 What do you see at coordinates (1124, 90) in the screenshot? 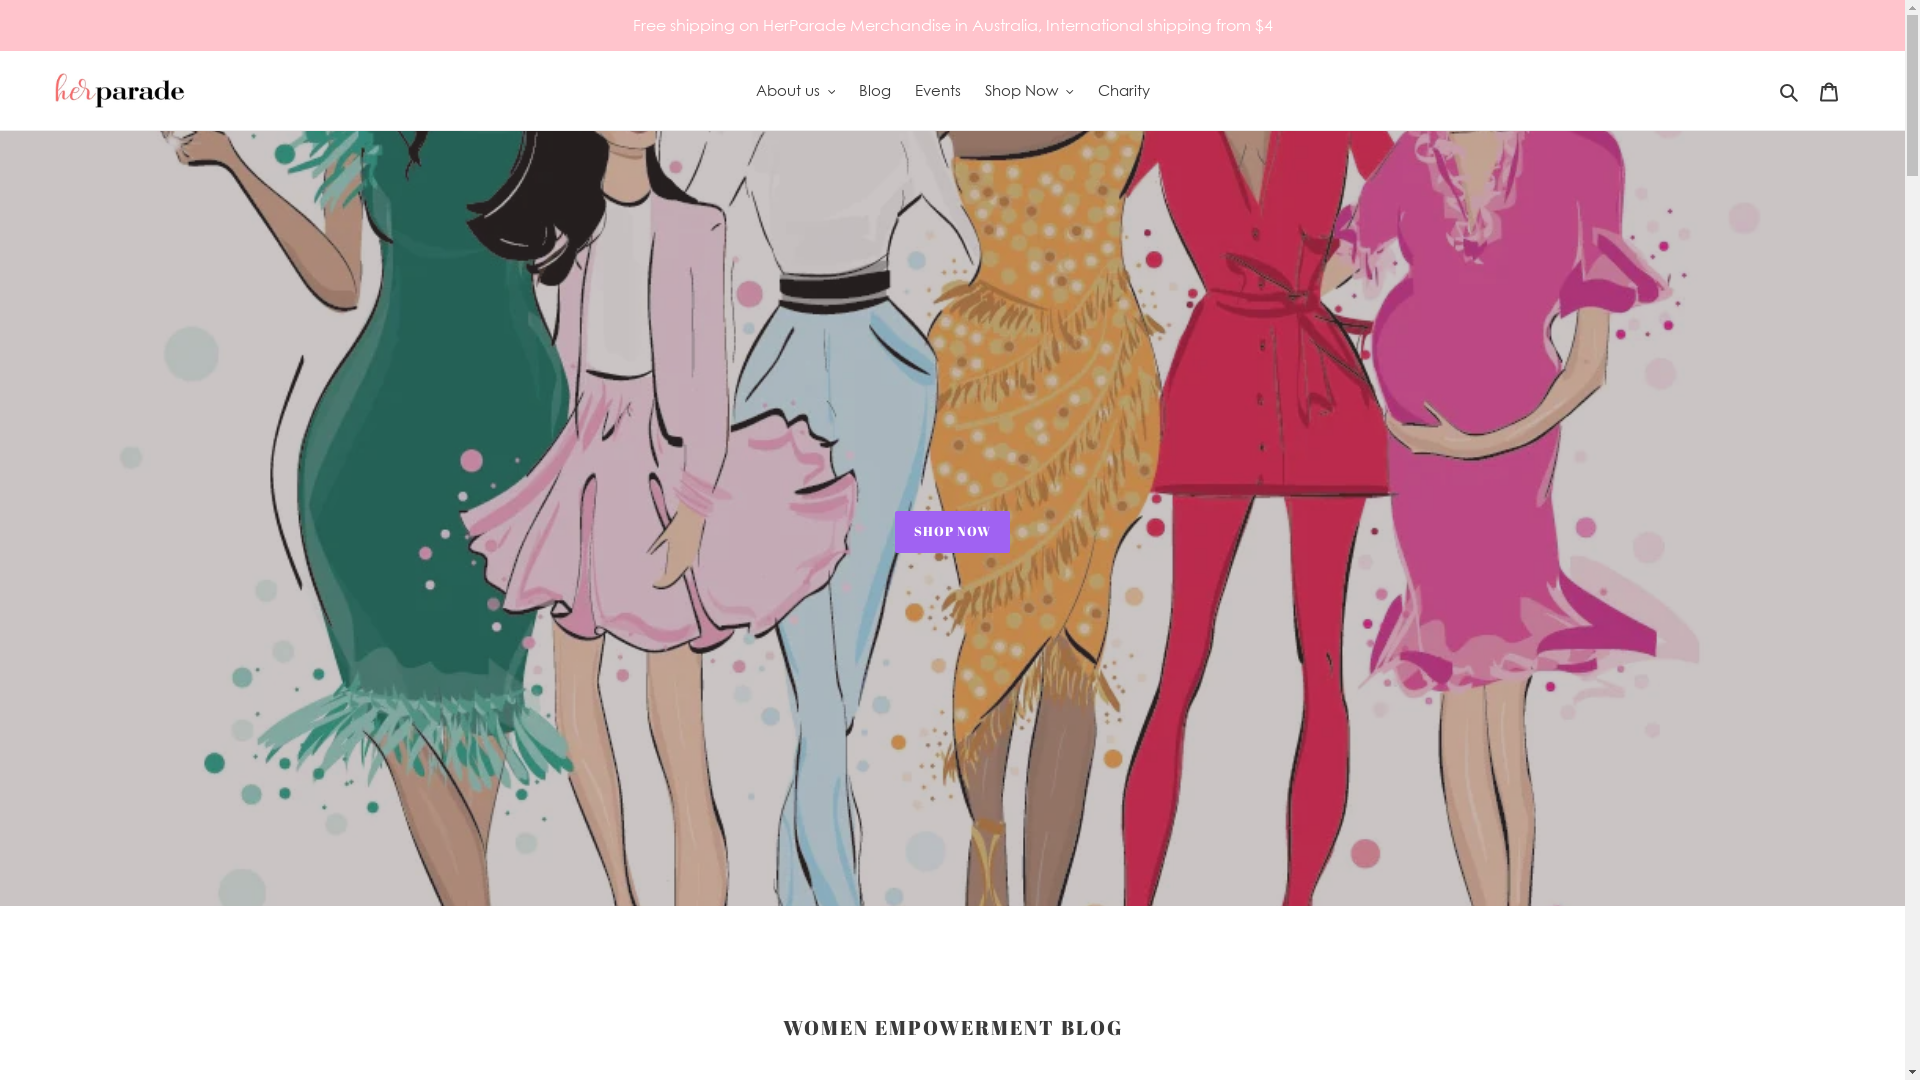
I see `Charity` at bounding box center [1124, 90].